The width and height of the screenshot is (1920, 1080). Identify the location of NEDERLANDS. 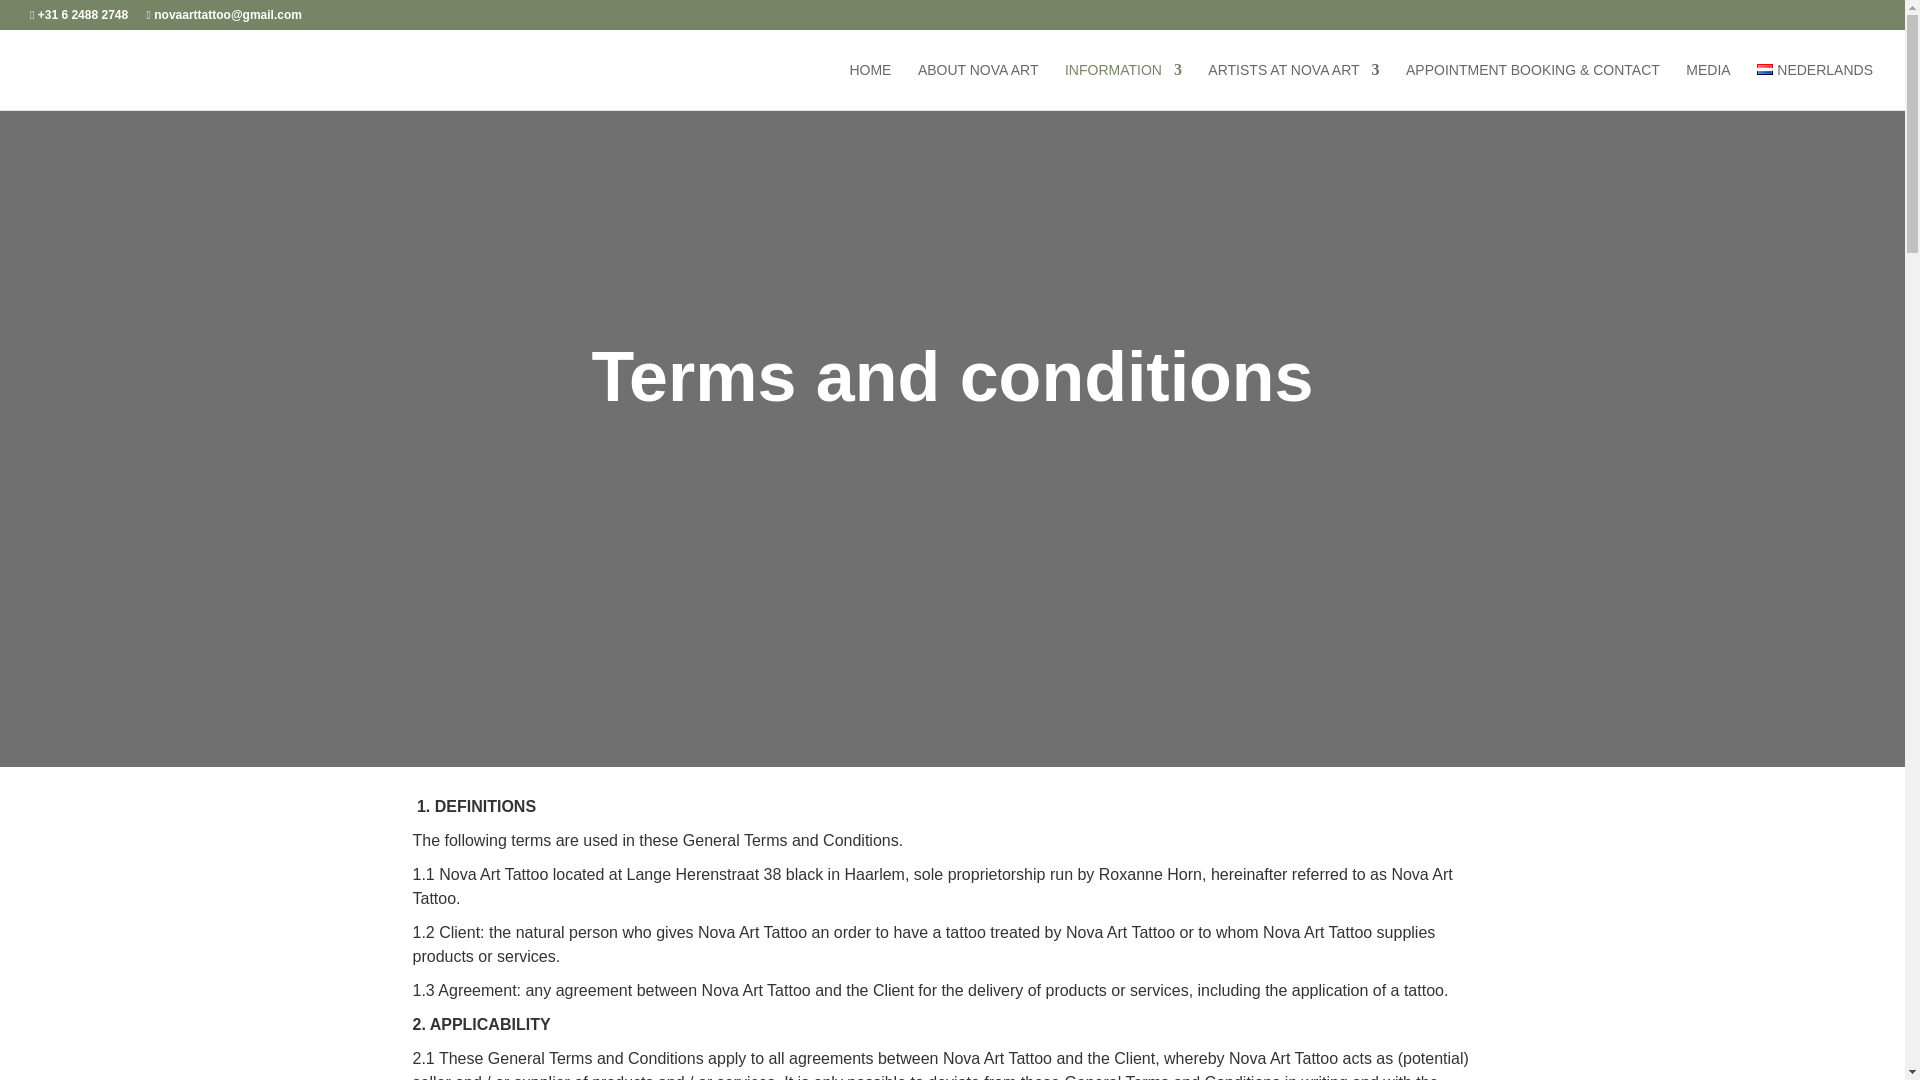
(1814, 86).